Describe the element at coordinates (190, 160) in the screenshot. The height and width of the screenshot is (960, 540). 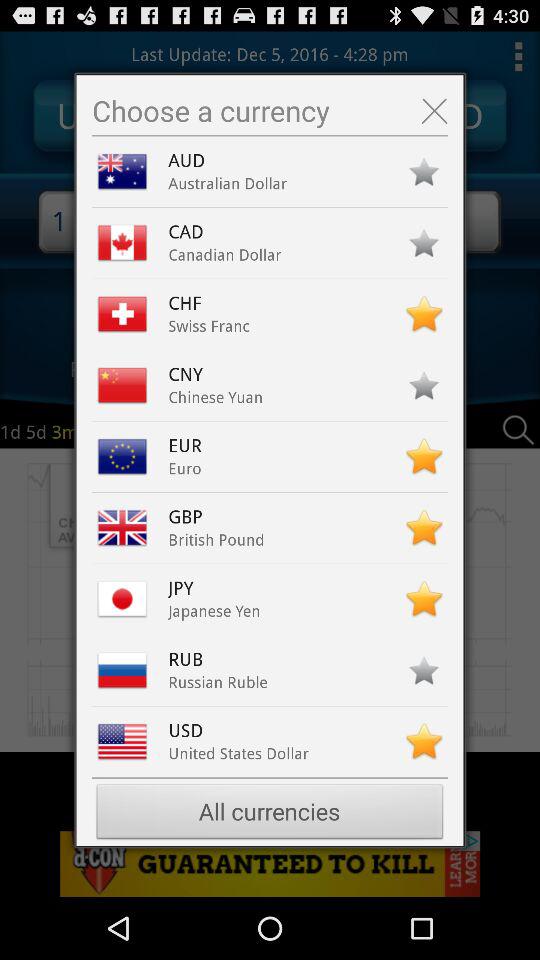
I see `launch the aud icon` at that location.